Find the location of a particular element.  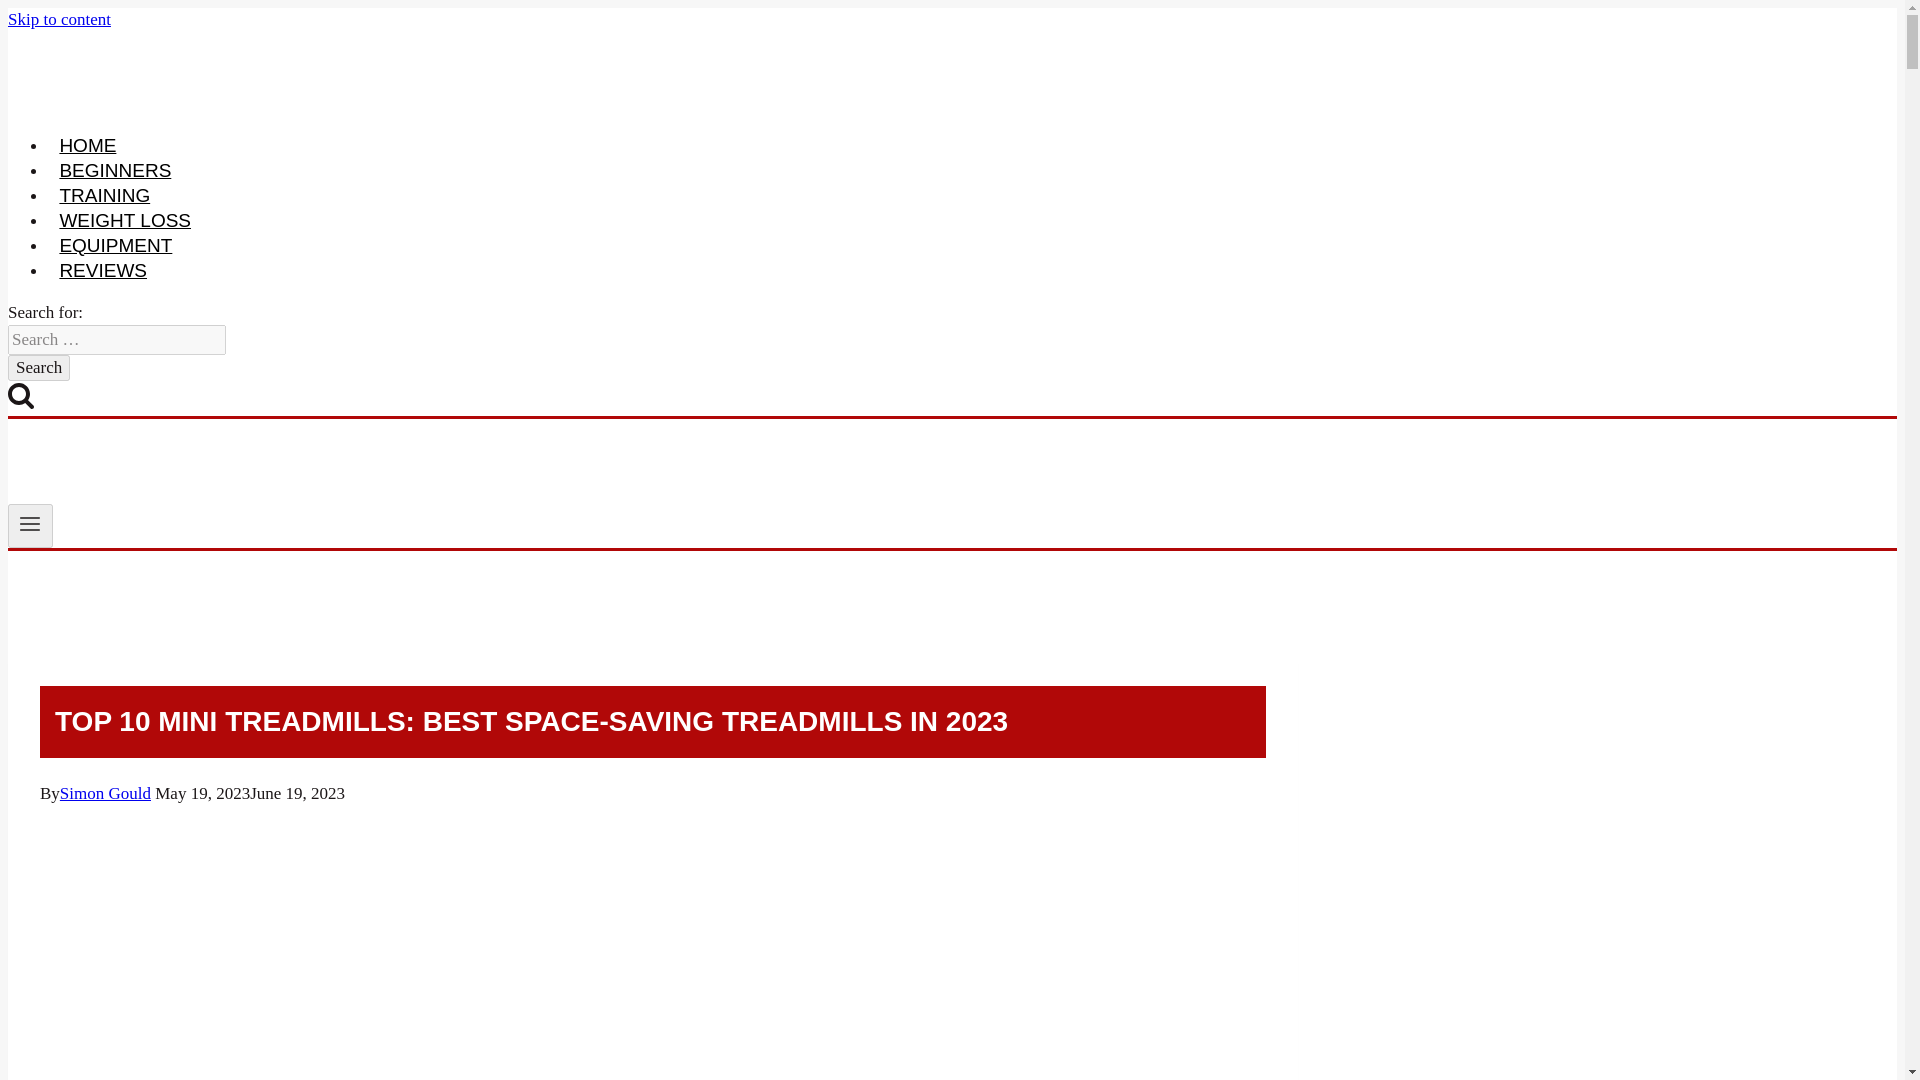

WEIGHT LOSS is located at coordinates (124, 220).